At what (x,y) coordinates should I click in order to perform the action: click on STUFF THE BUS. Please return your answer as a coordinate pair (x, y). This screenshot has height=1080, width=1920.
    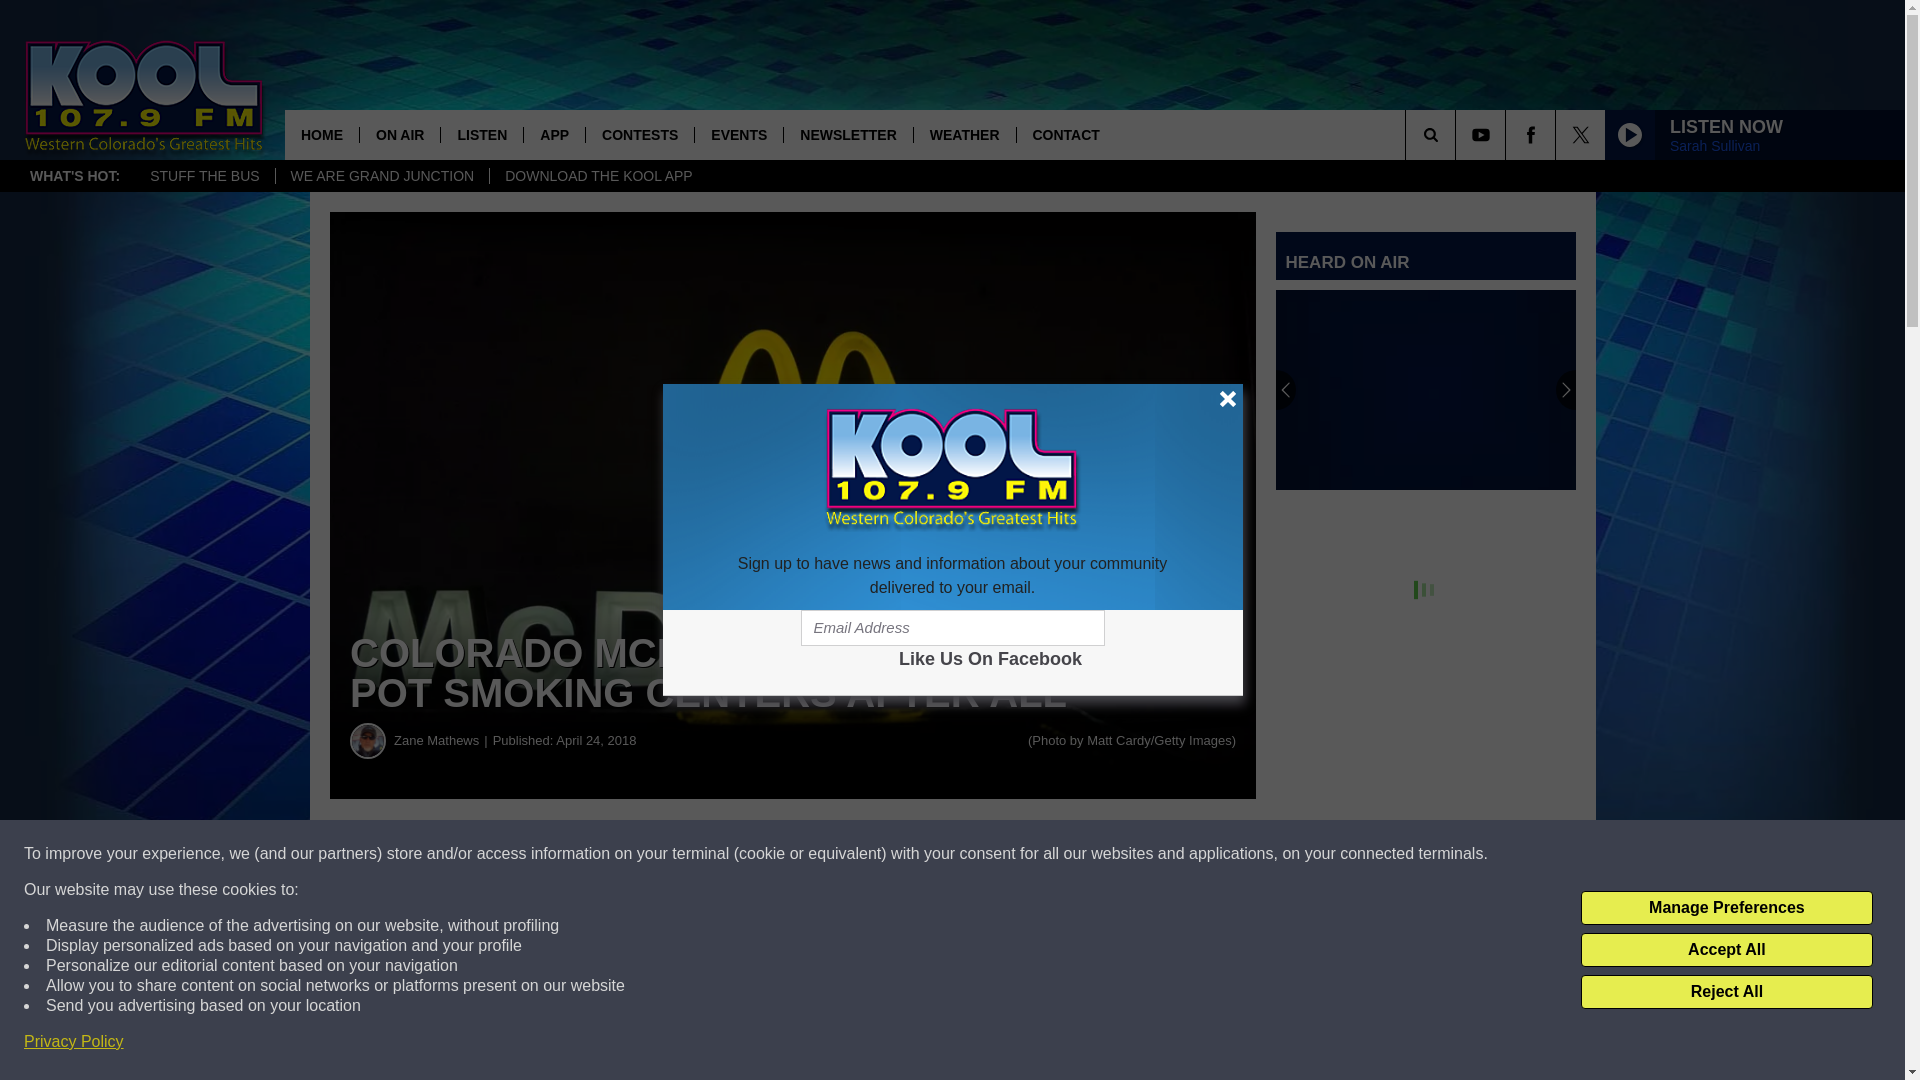
    Looking at the image, I should click on (204, 176).